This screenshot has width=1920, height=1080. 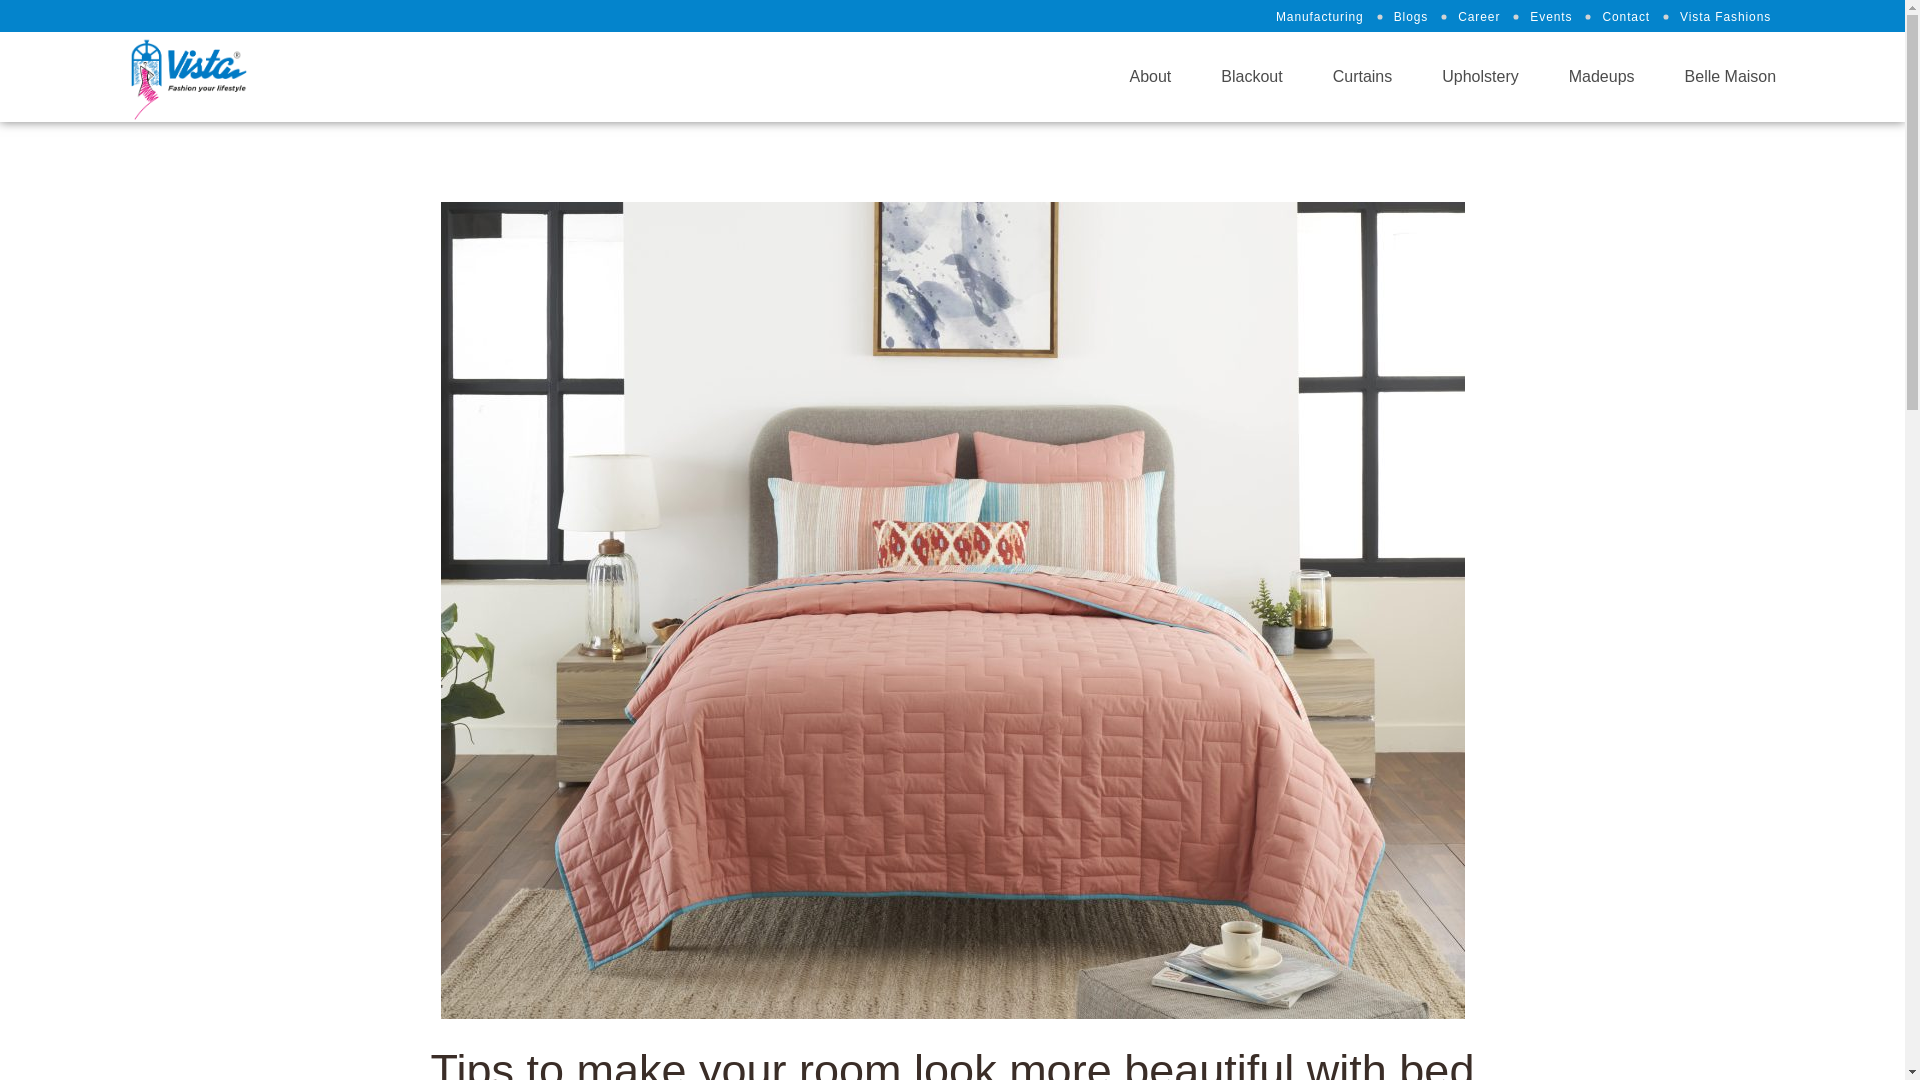 What do you see at coordinates (1731, 77) in the screenshot?
I see `Belle Maison` at bounding box center [1731, 77].